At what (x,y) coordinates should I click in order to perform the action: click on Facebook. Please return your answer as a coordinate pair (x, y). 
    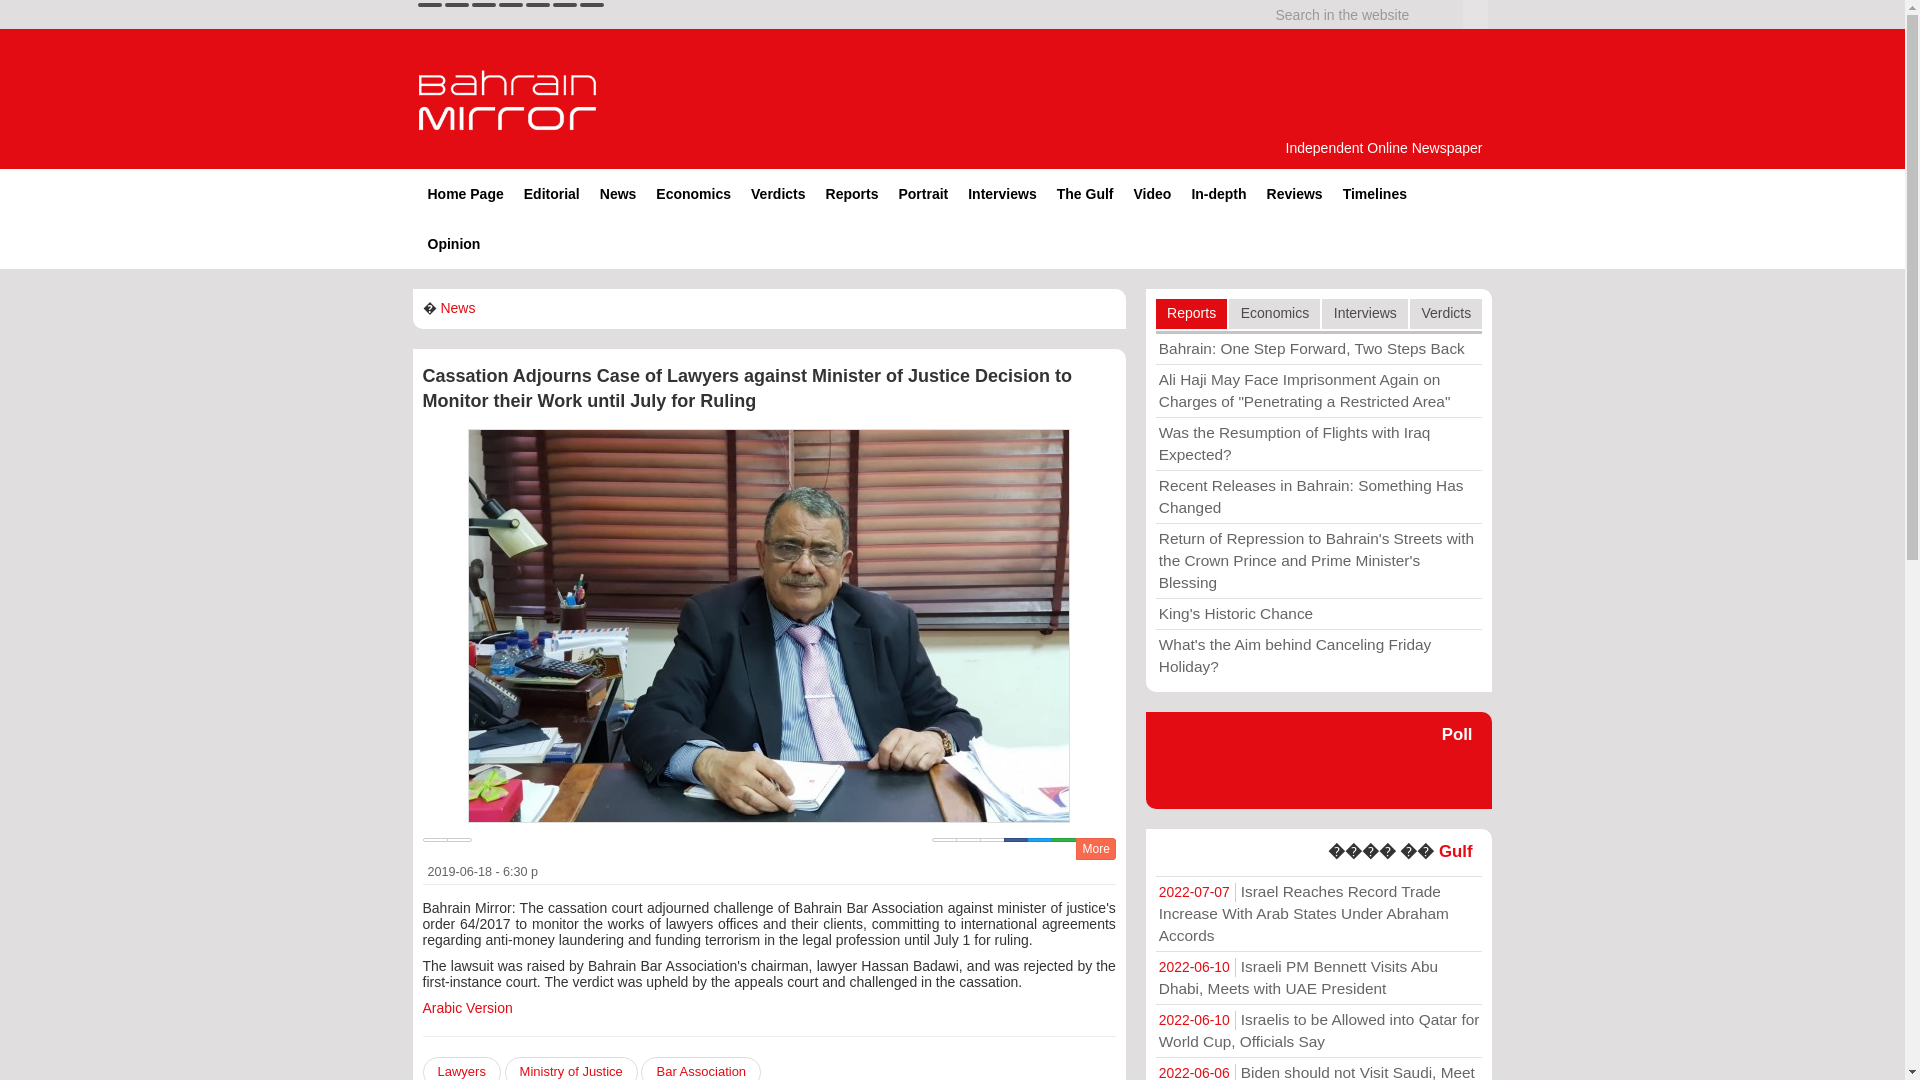
    Looking at the image, I should click on (1016, 840).